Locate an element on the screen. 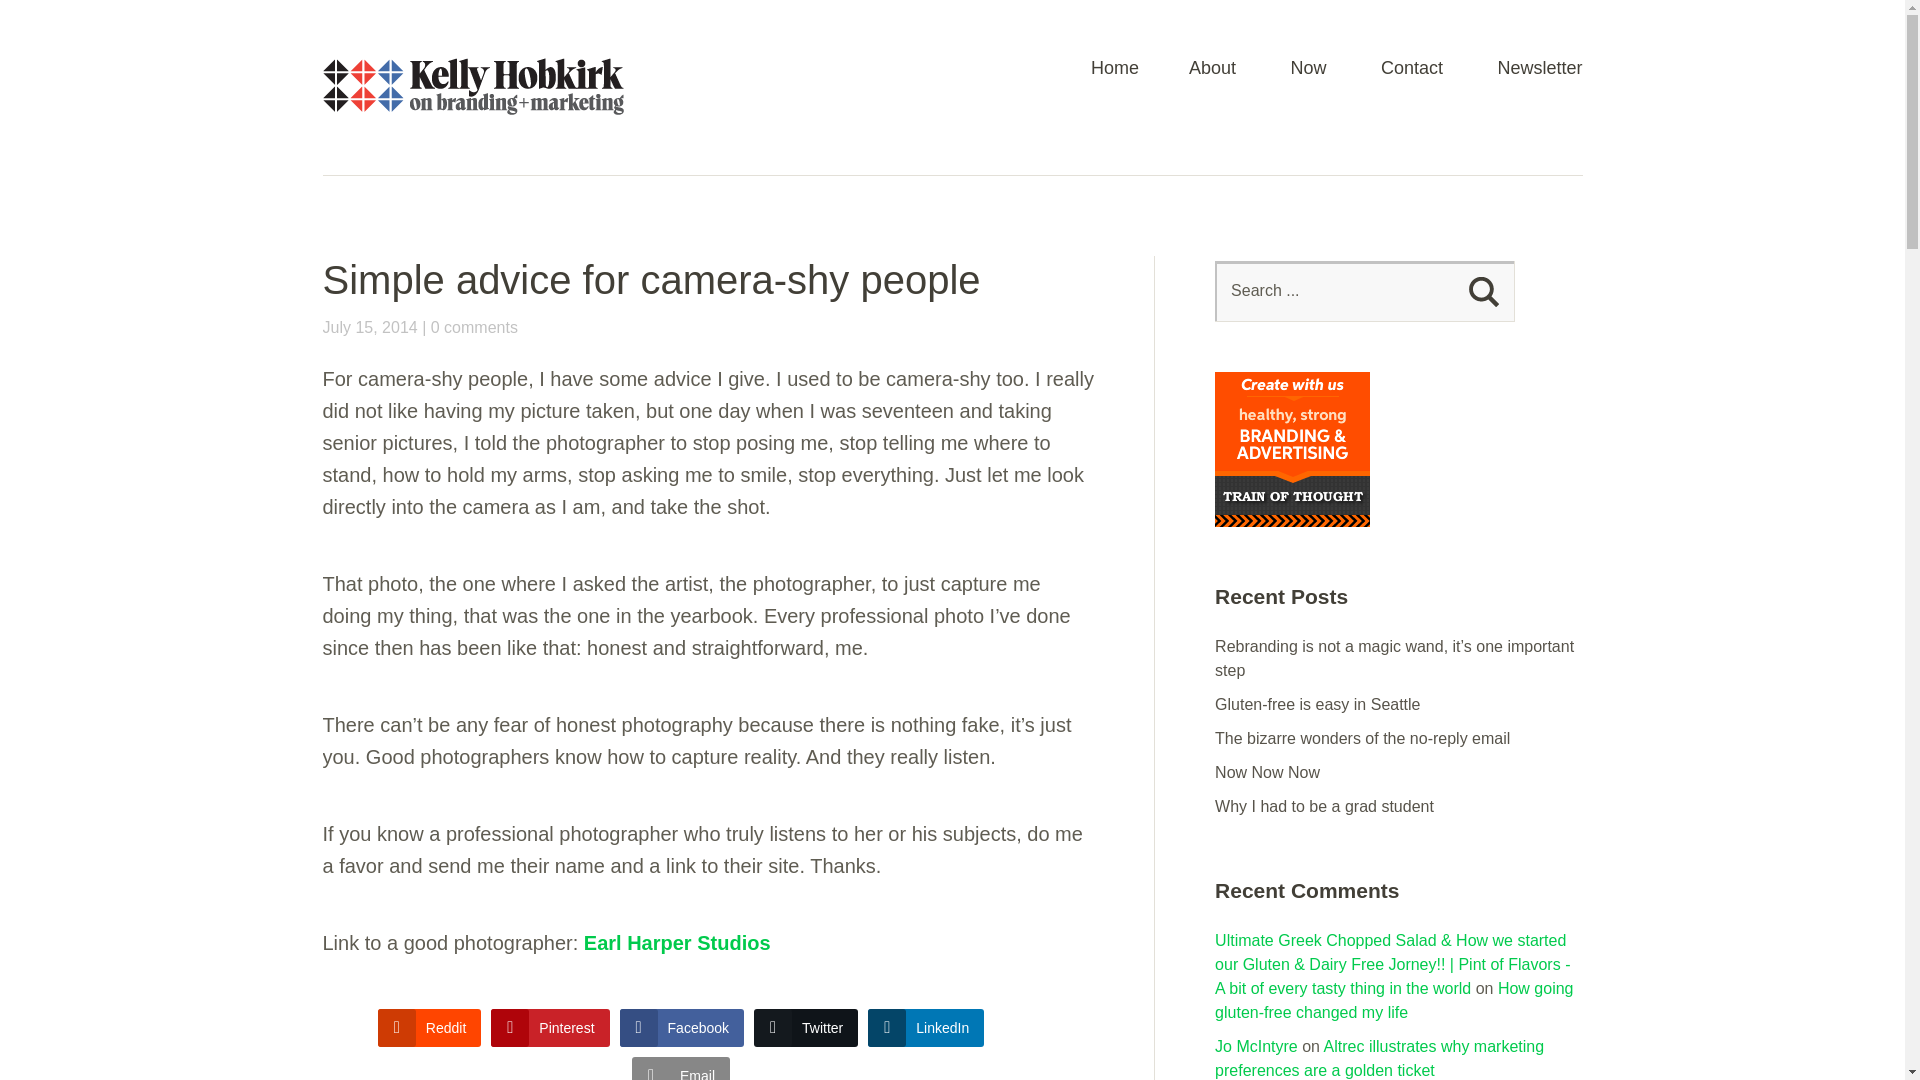 The width and height of the screenshot is (1920, 1080). Recent Posts is located at coordinates (1394, 610).